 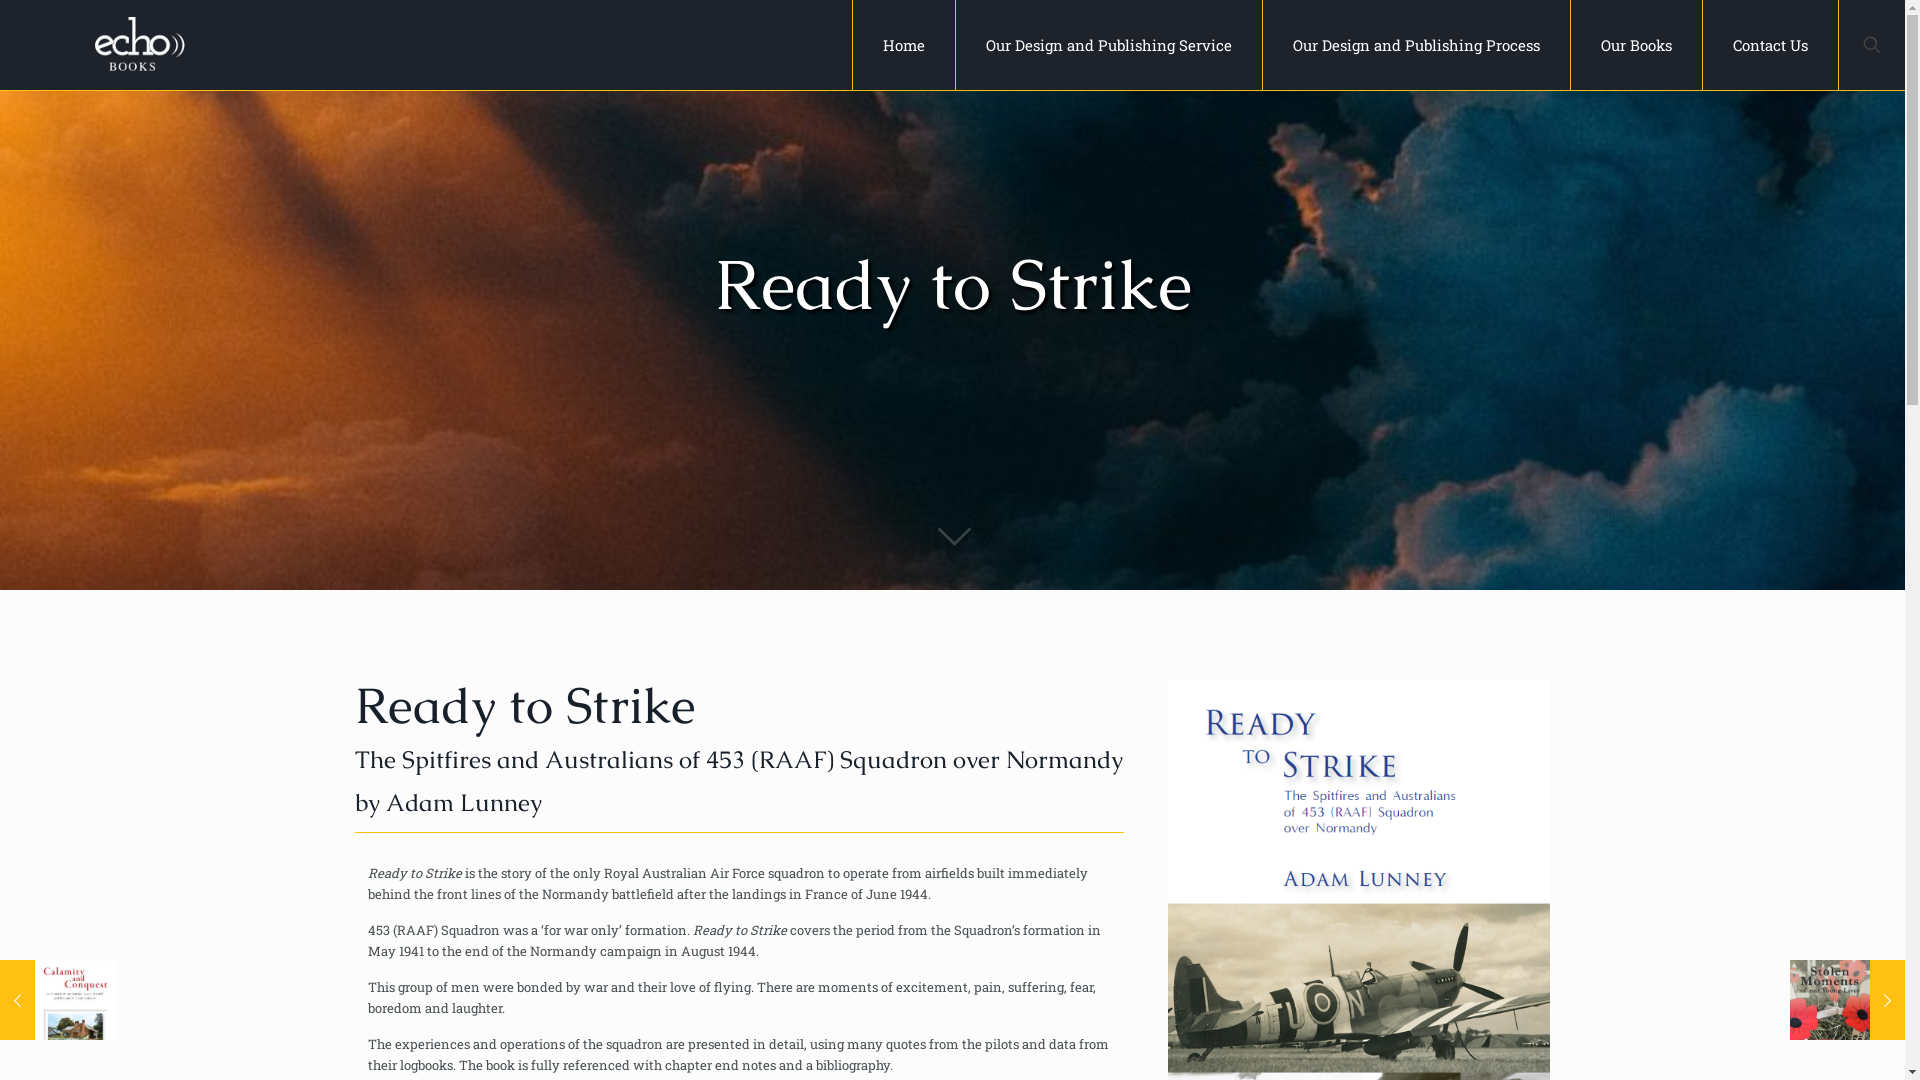 What do you see at coordinates (1637, 45) in the screenshot?
I see `Our Books` at bounding box center [1637, 45].